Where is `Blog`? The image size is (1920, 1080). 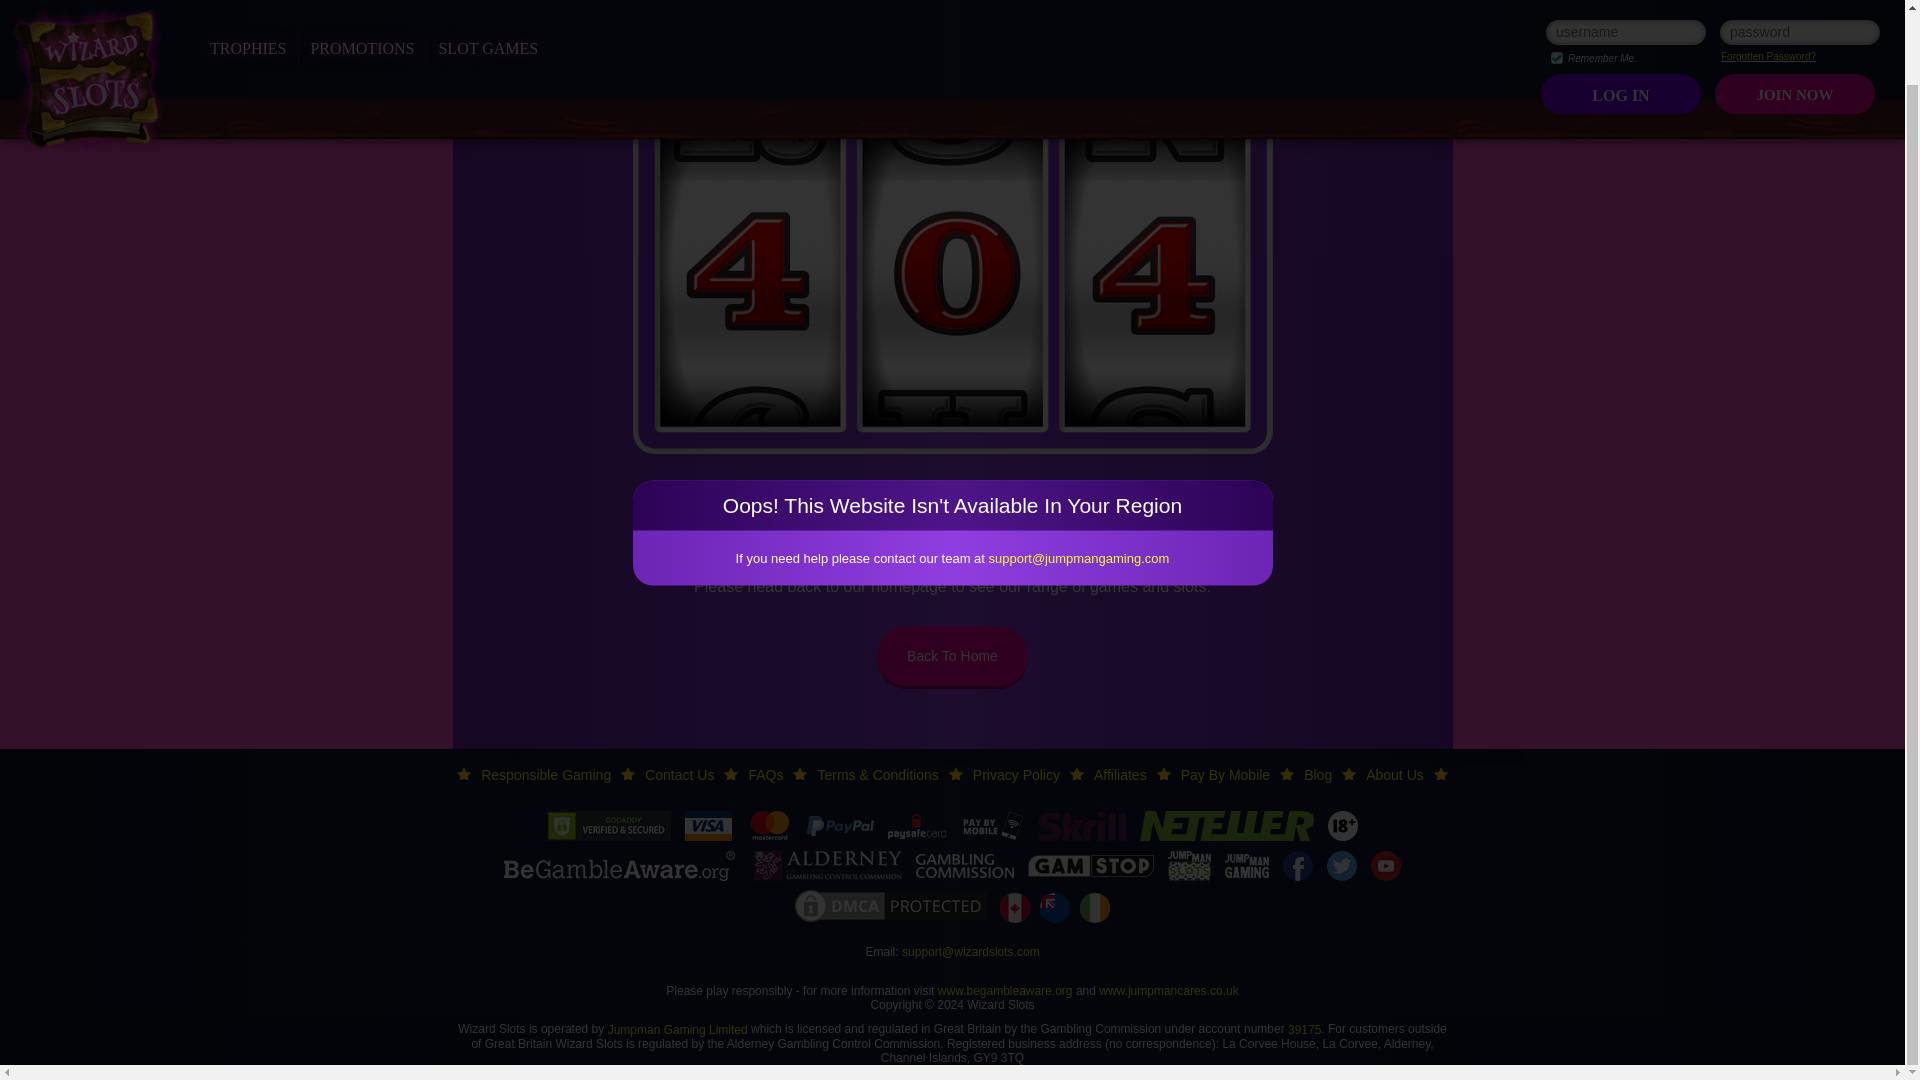 Blog is located at coordinates (1318, 774).